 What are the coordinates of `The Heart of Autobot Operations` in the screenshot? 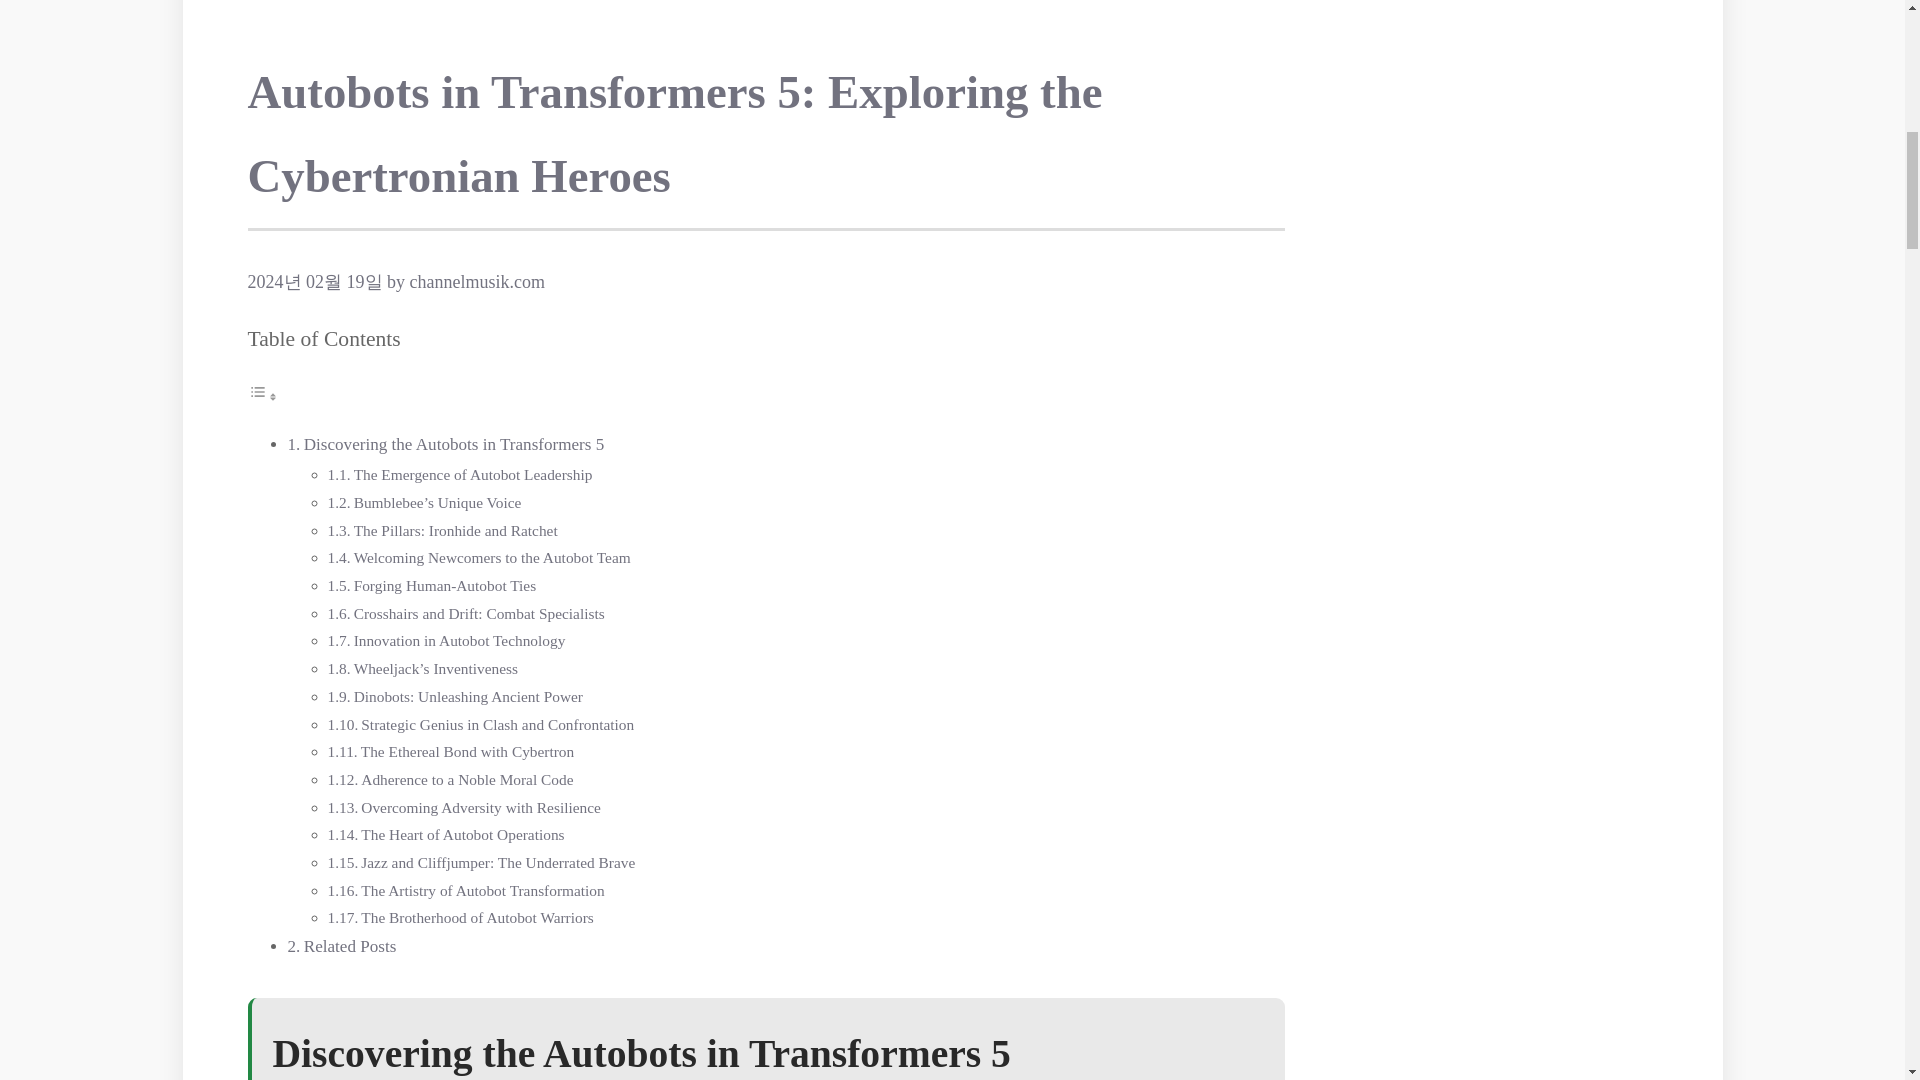 It's located at (462, 834).